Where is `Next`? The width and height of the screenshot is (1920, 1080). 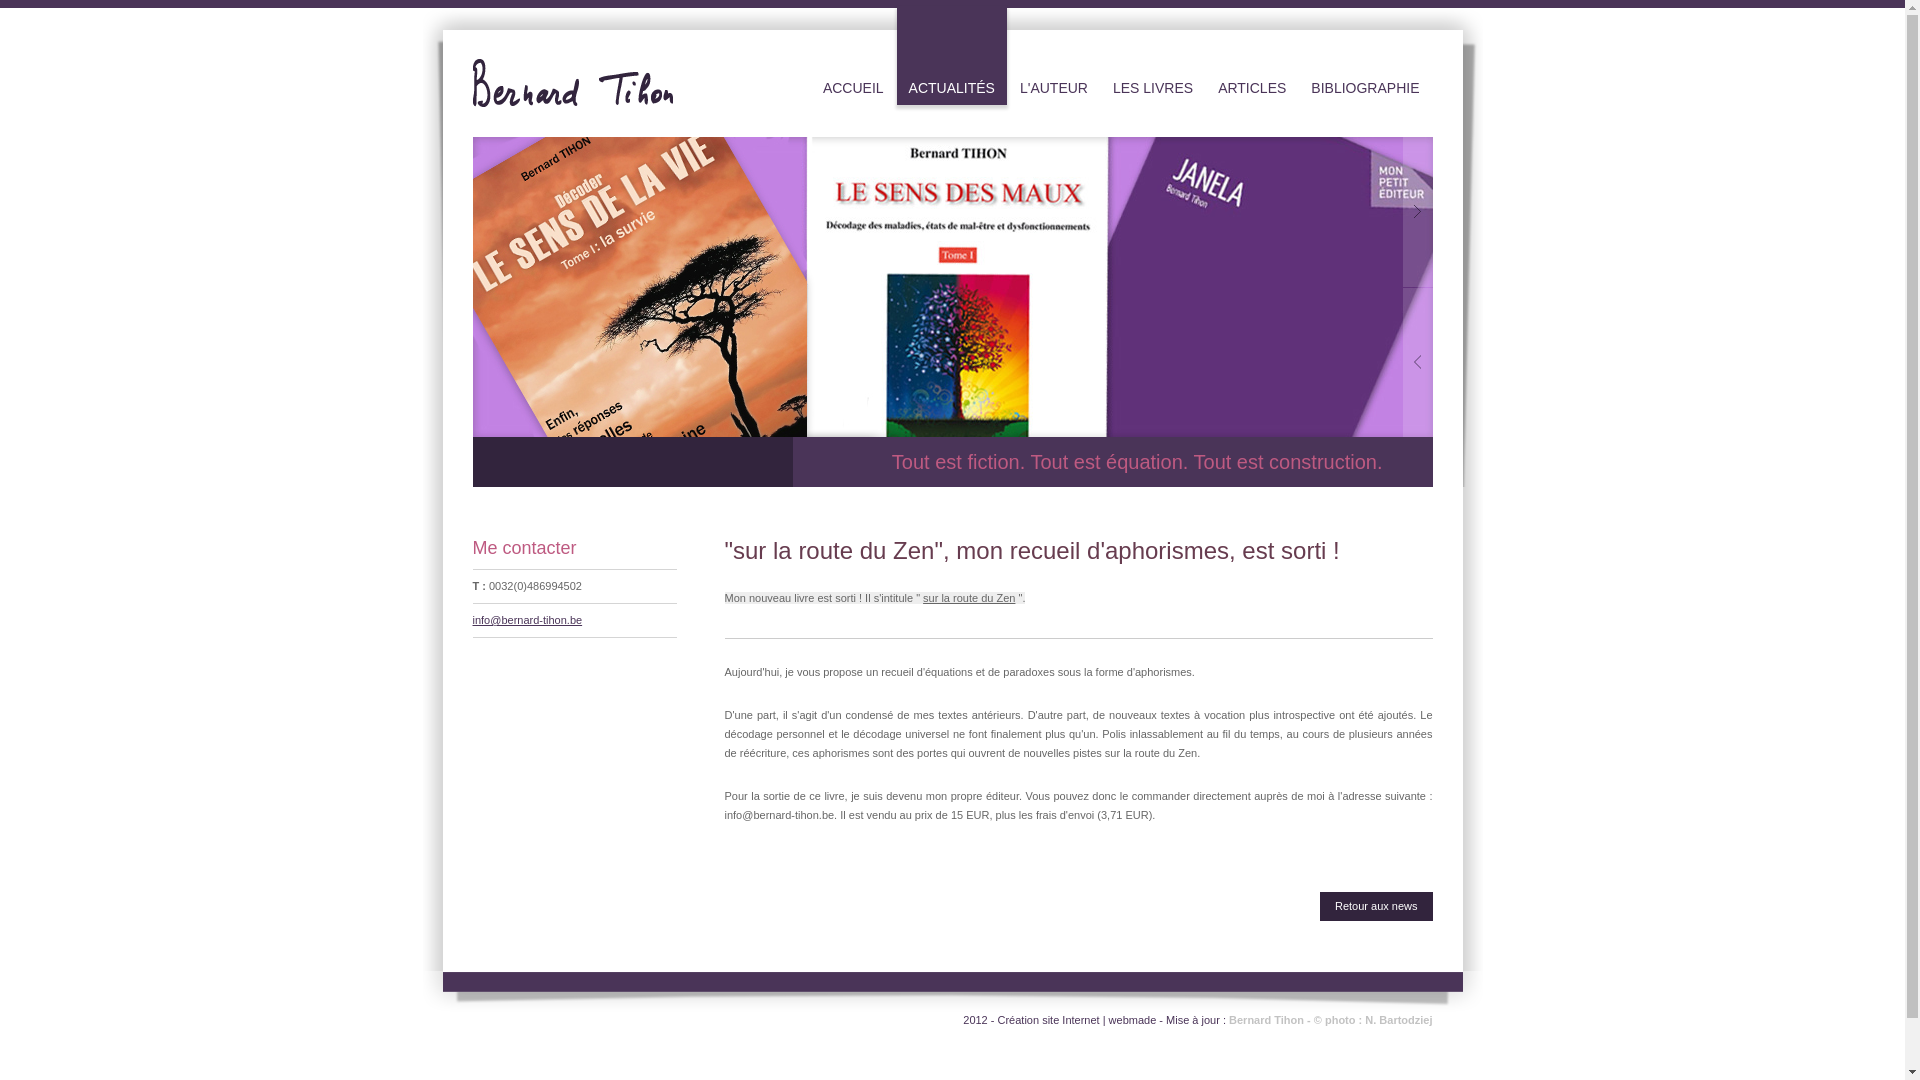
Next is located at coordinates (1417, 212).